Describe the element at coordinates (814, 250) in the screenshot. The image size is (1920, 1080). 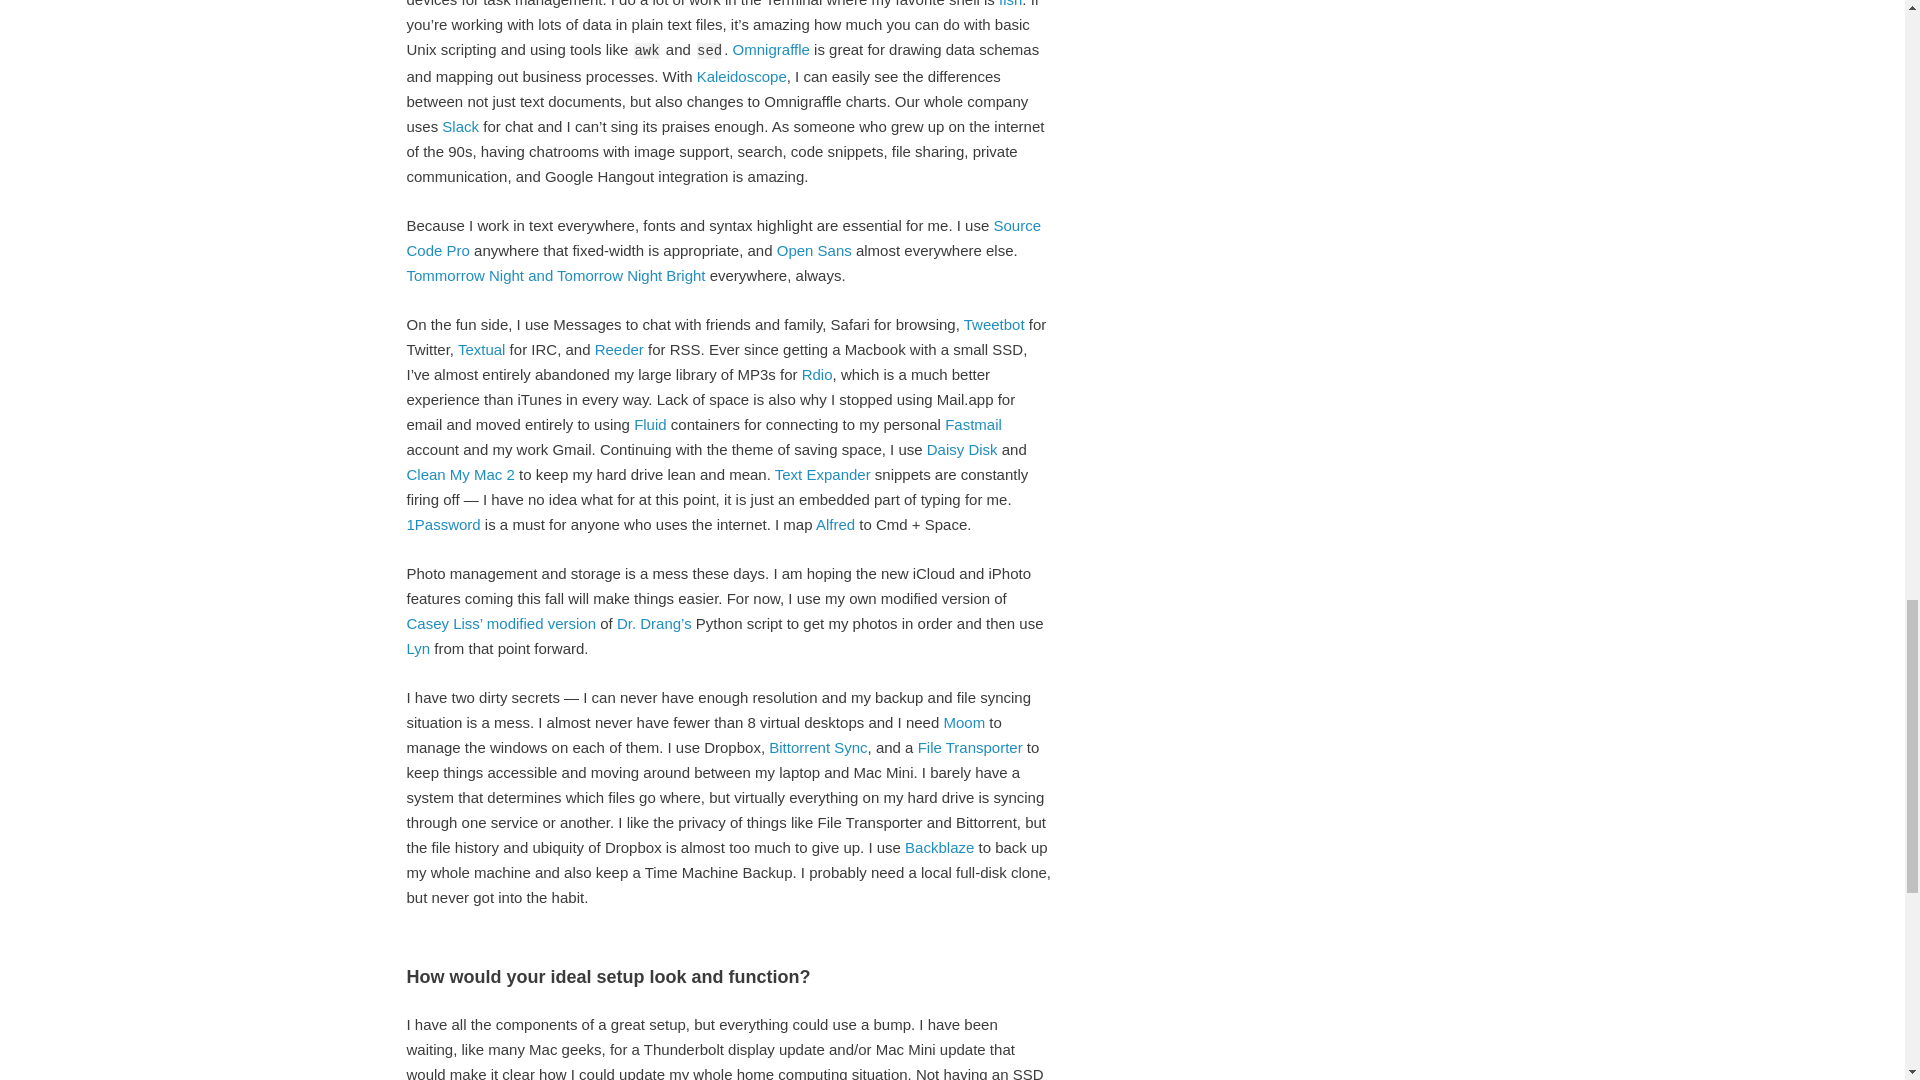
I see `Open Sans` at that location.